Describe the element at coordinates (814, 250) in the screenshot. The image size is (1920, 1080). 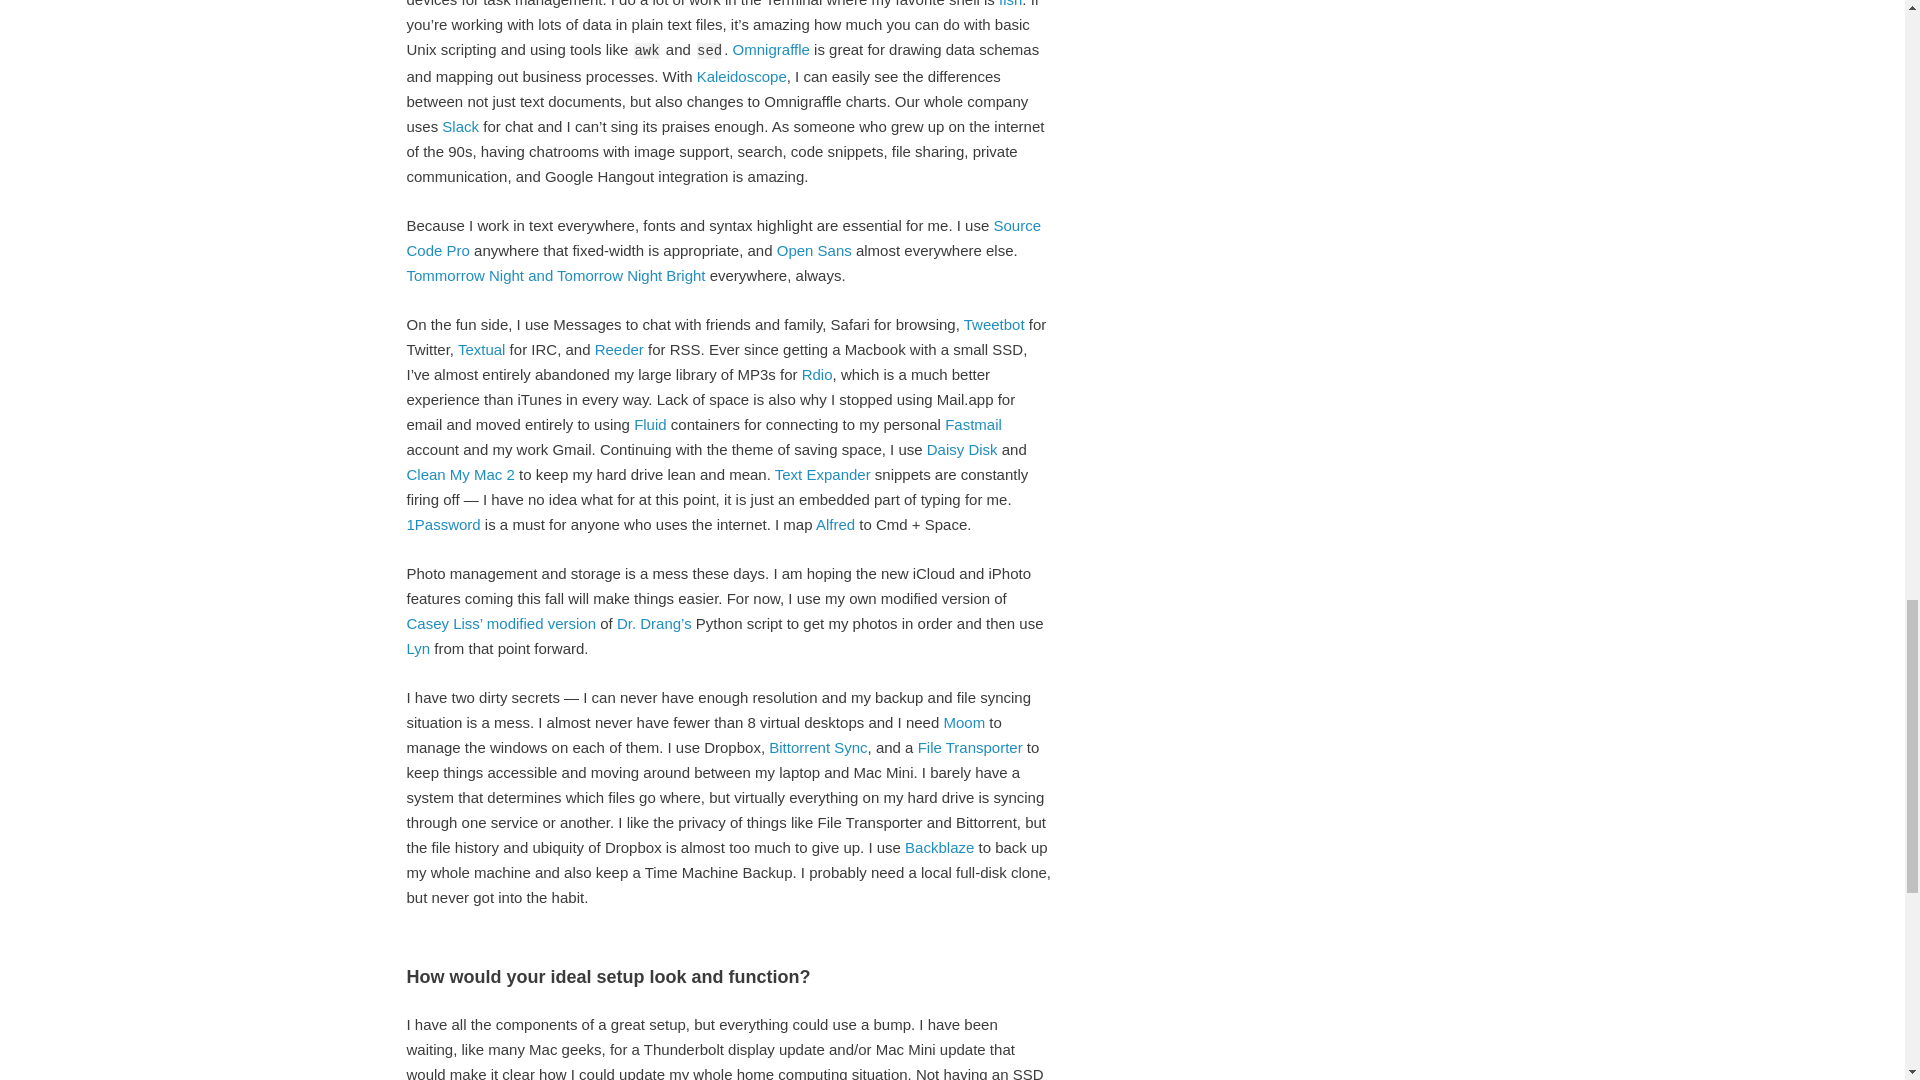
I see `Open Sans` at that location.